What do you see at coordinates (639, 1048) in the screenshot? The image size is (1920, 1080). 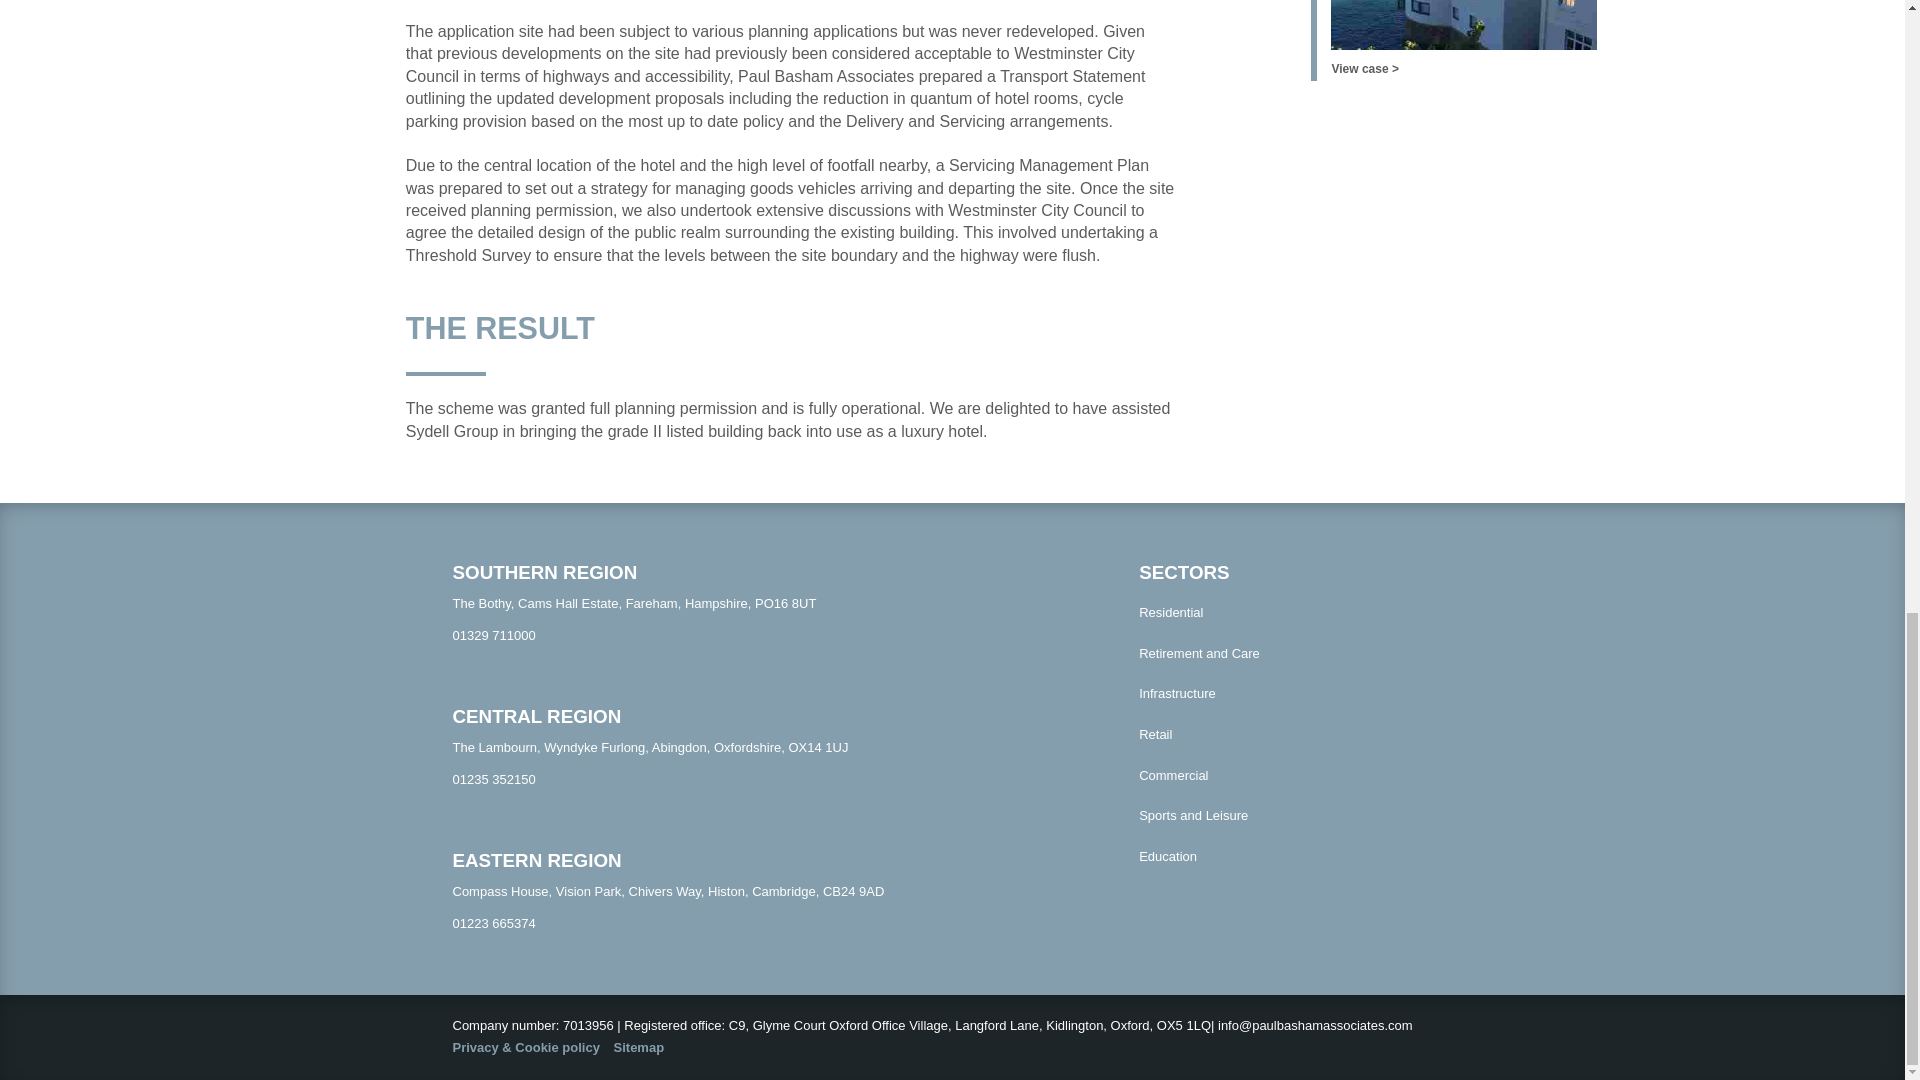 I see `Sitemap` at bounding box center [639, 1048].